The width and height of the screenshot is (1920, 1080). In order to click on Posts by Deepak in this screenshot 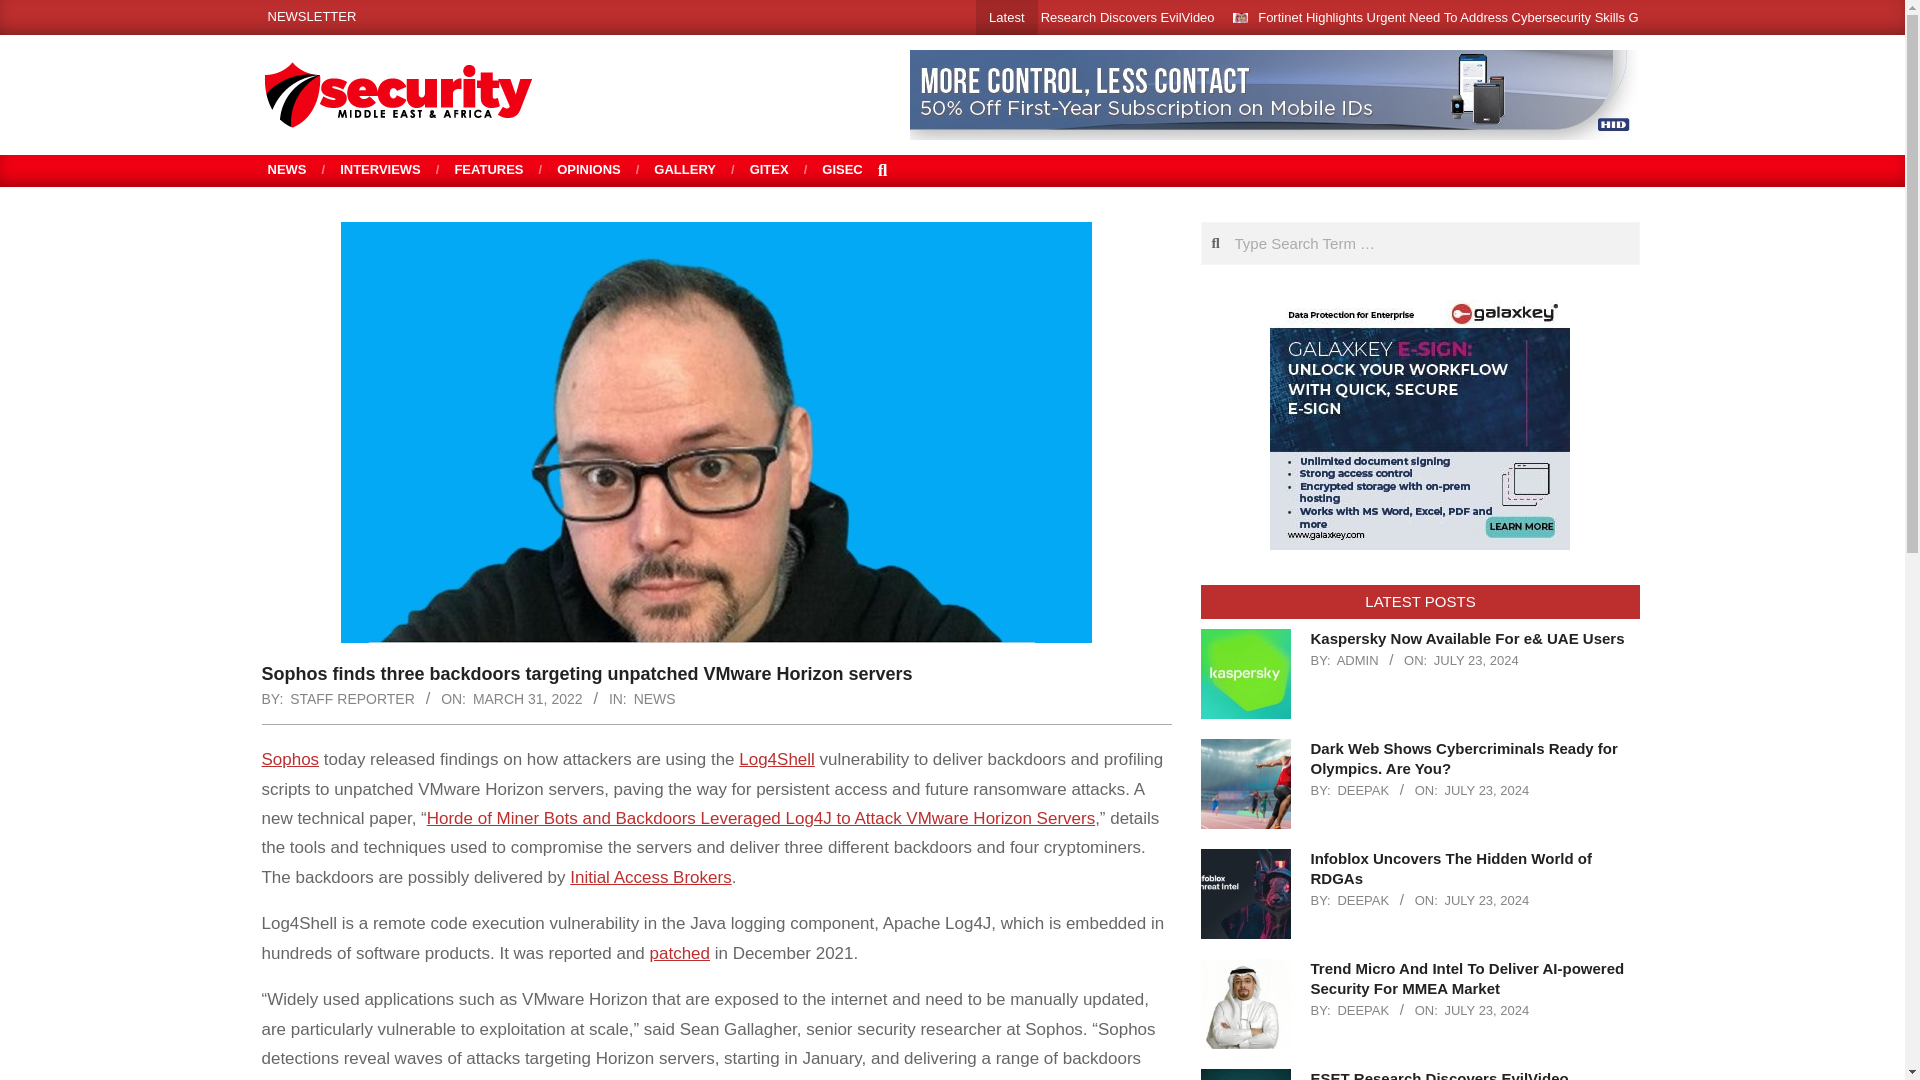, I will do `click(1362, 900)`.